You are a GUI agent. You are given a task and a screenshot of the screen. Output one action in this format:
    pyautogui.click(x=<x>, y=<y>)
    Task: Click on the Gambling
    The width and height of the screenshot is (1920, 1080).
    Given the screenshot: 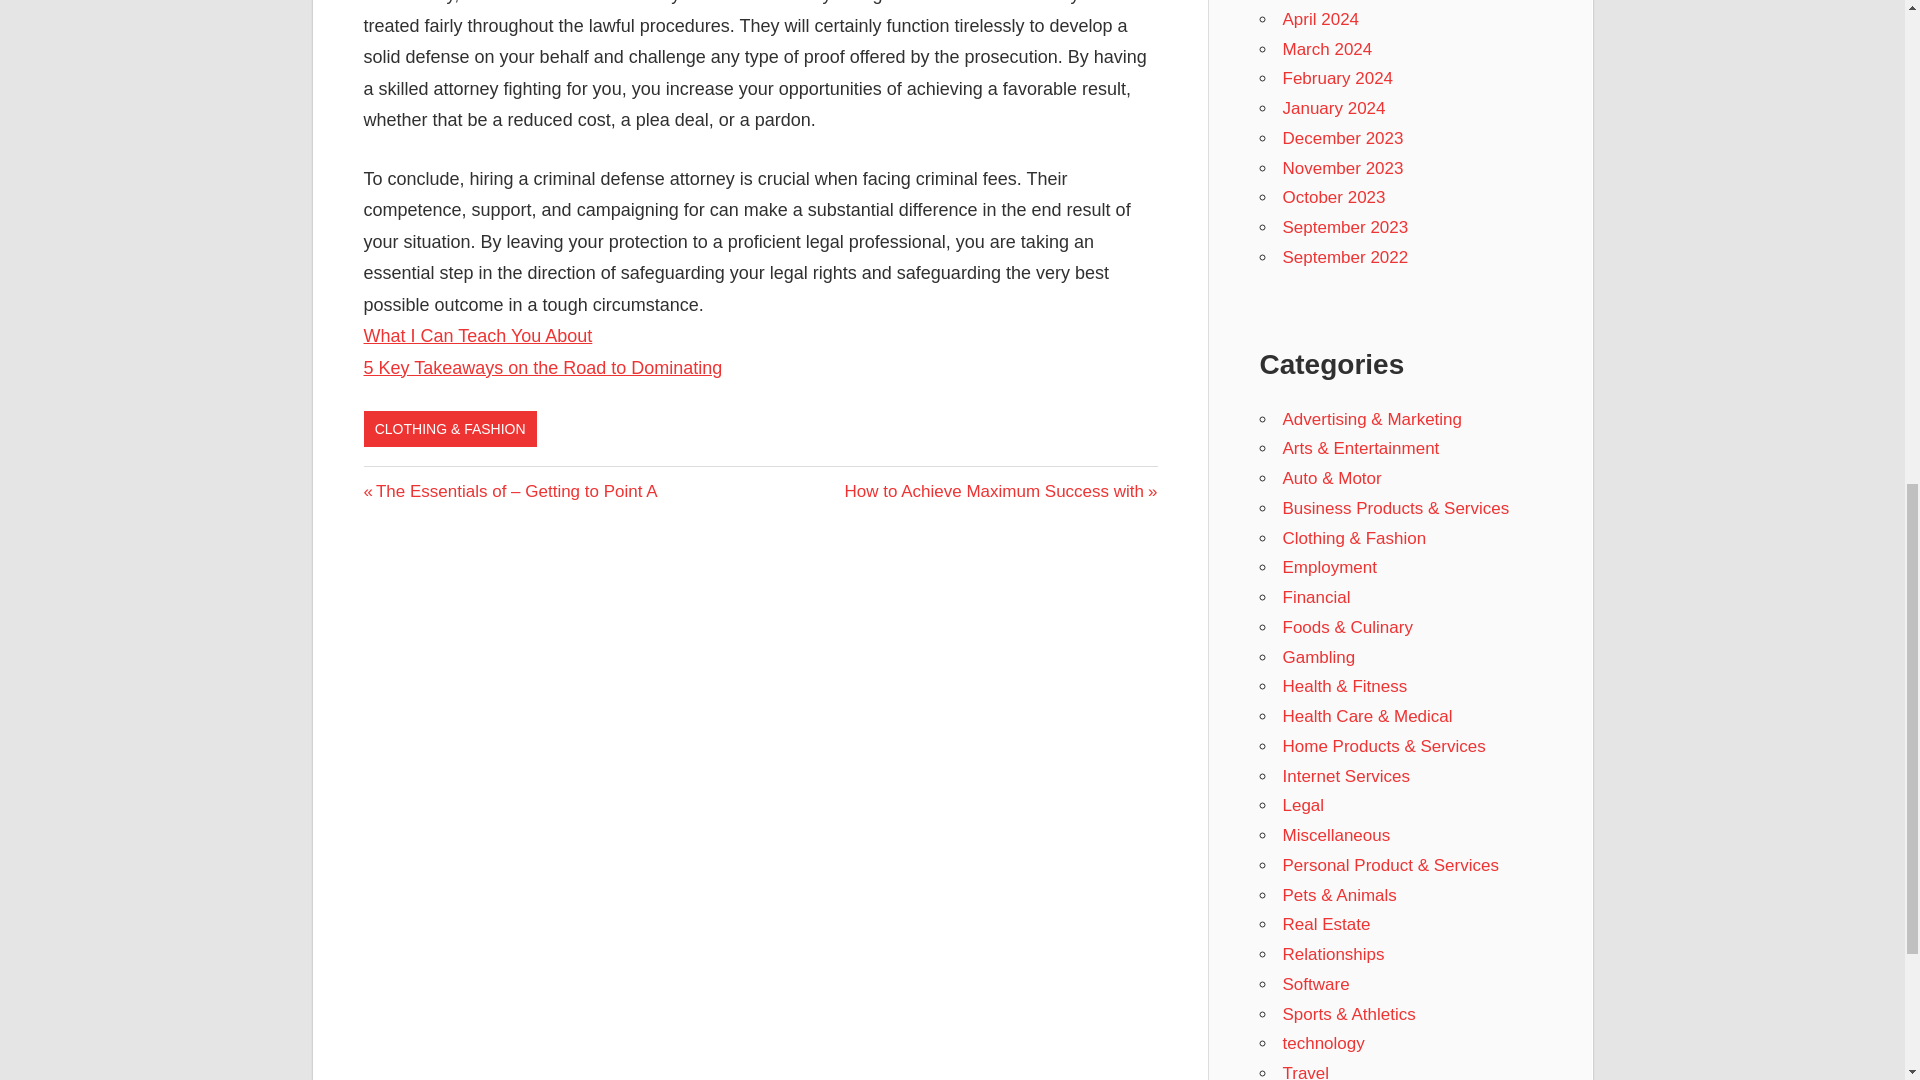 What is the action you would take?
    pyautogui.click(x=1333, y=197)
    